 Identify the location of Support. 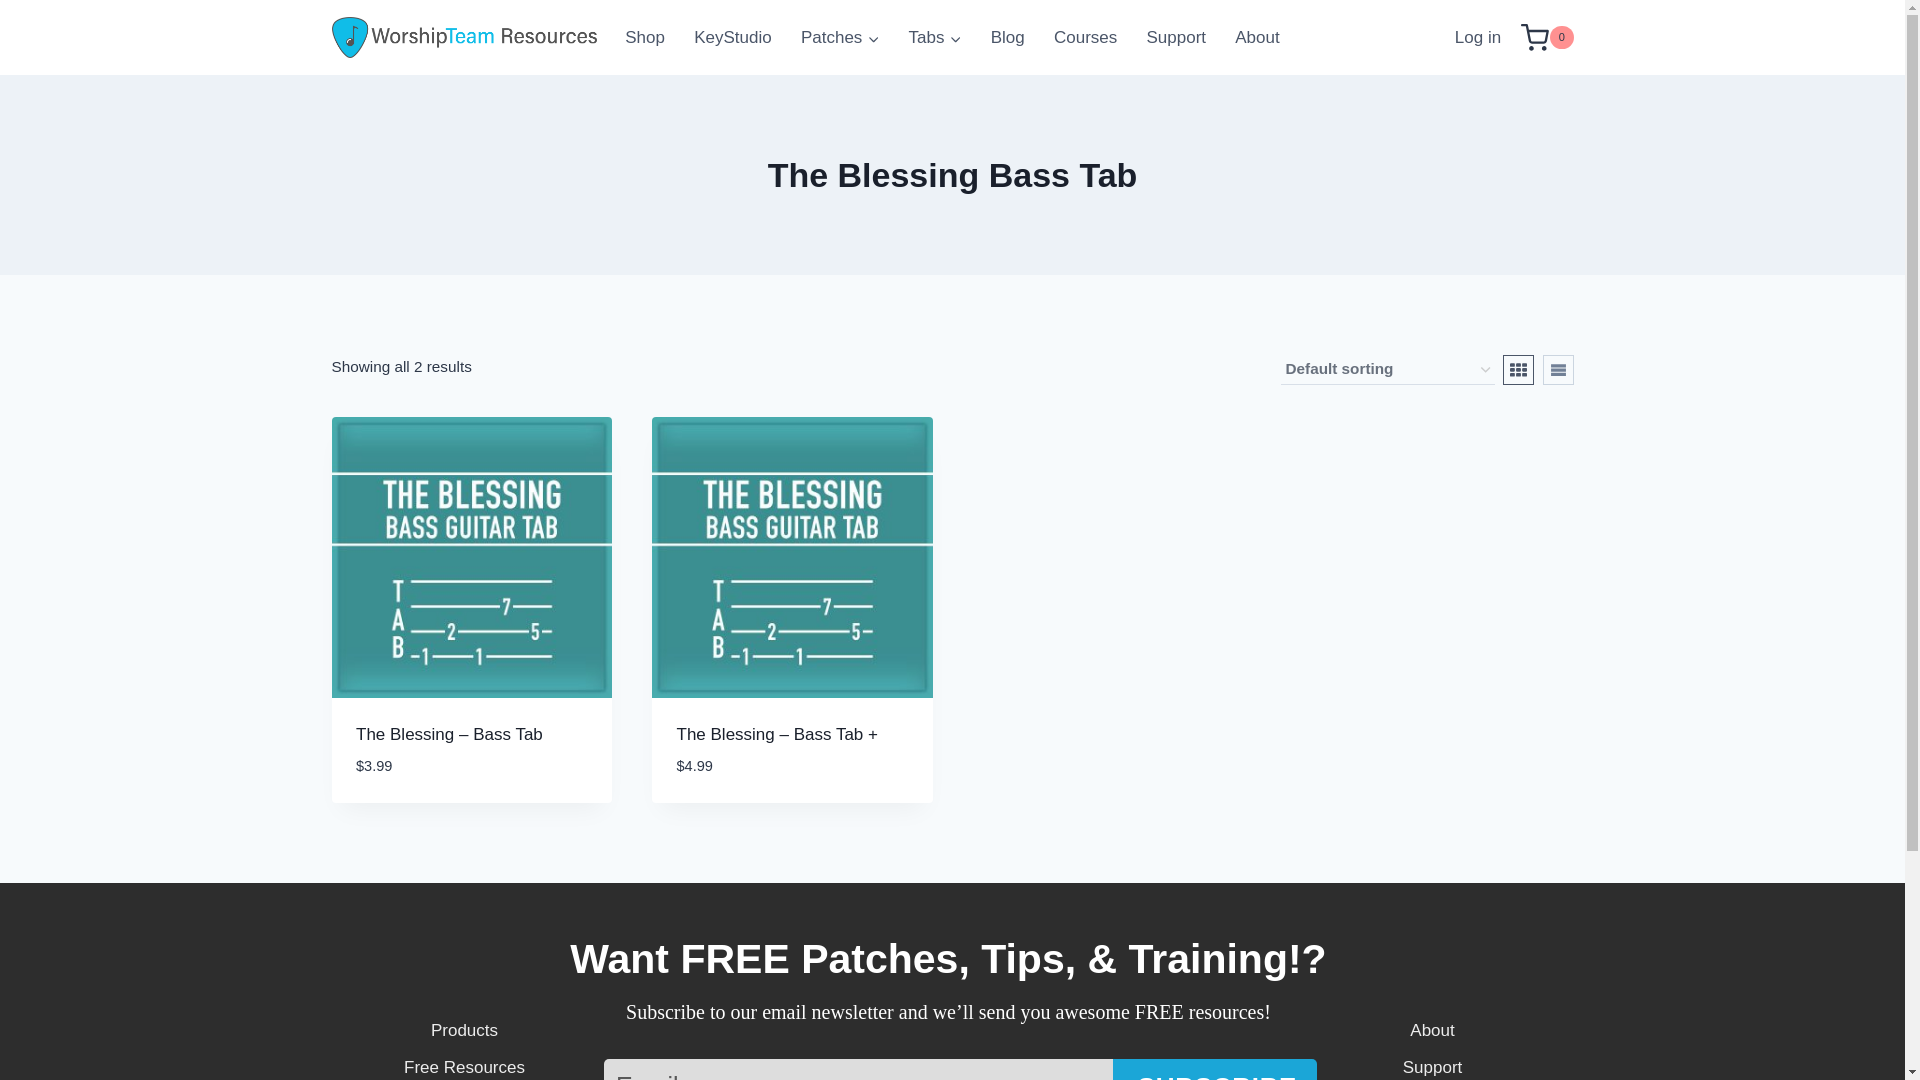
(1176, 38).